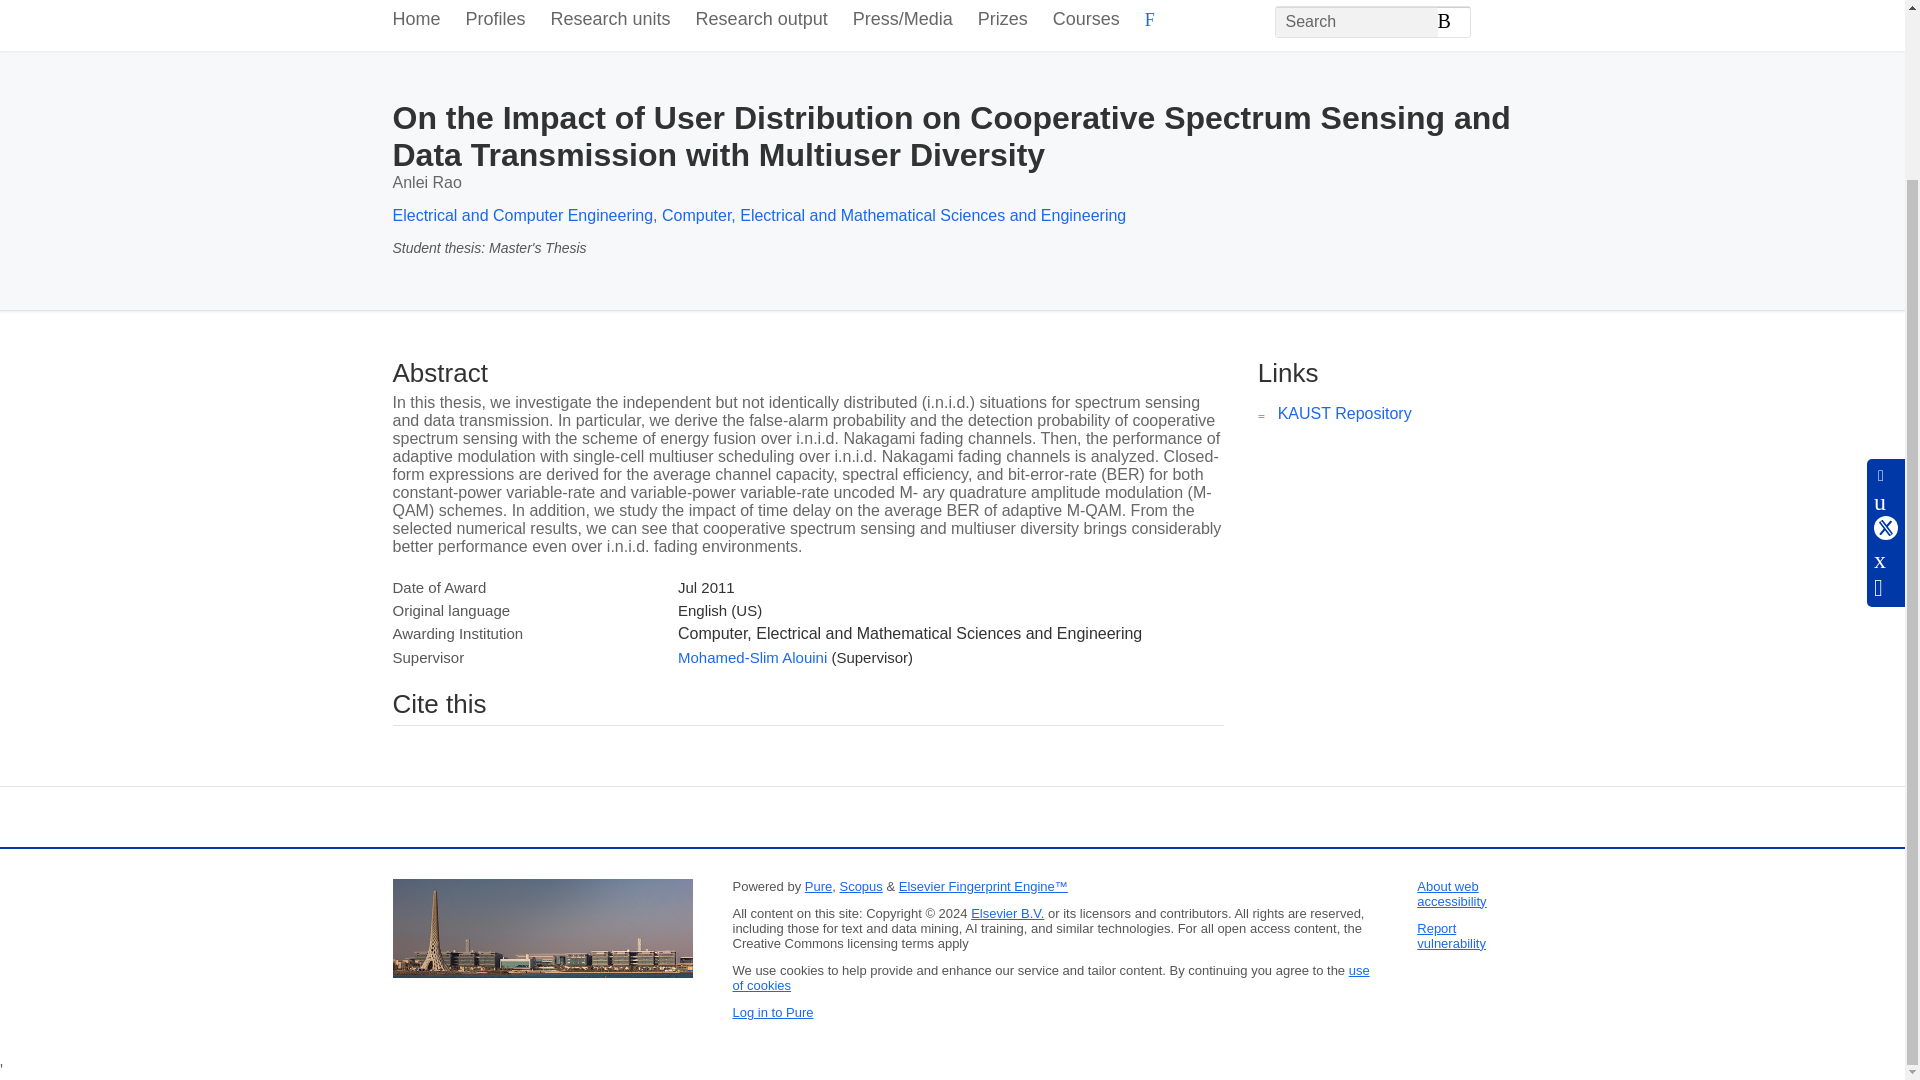 The image size is (1920, 1080). I want to click on Home, so click(415, 24).